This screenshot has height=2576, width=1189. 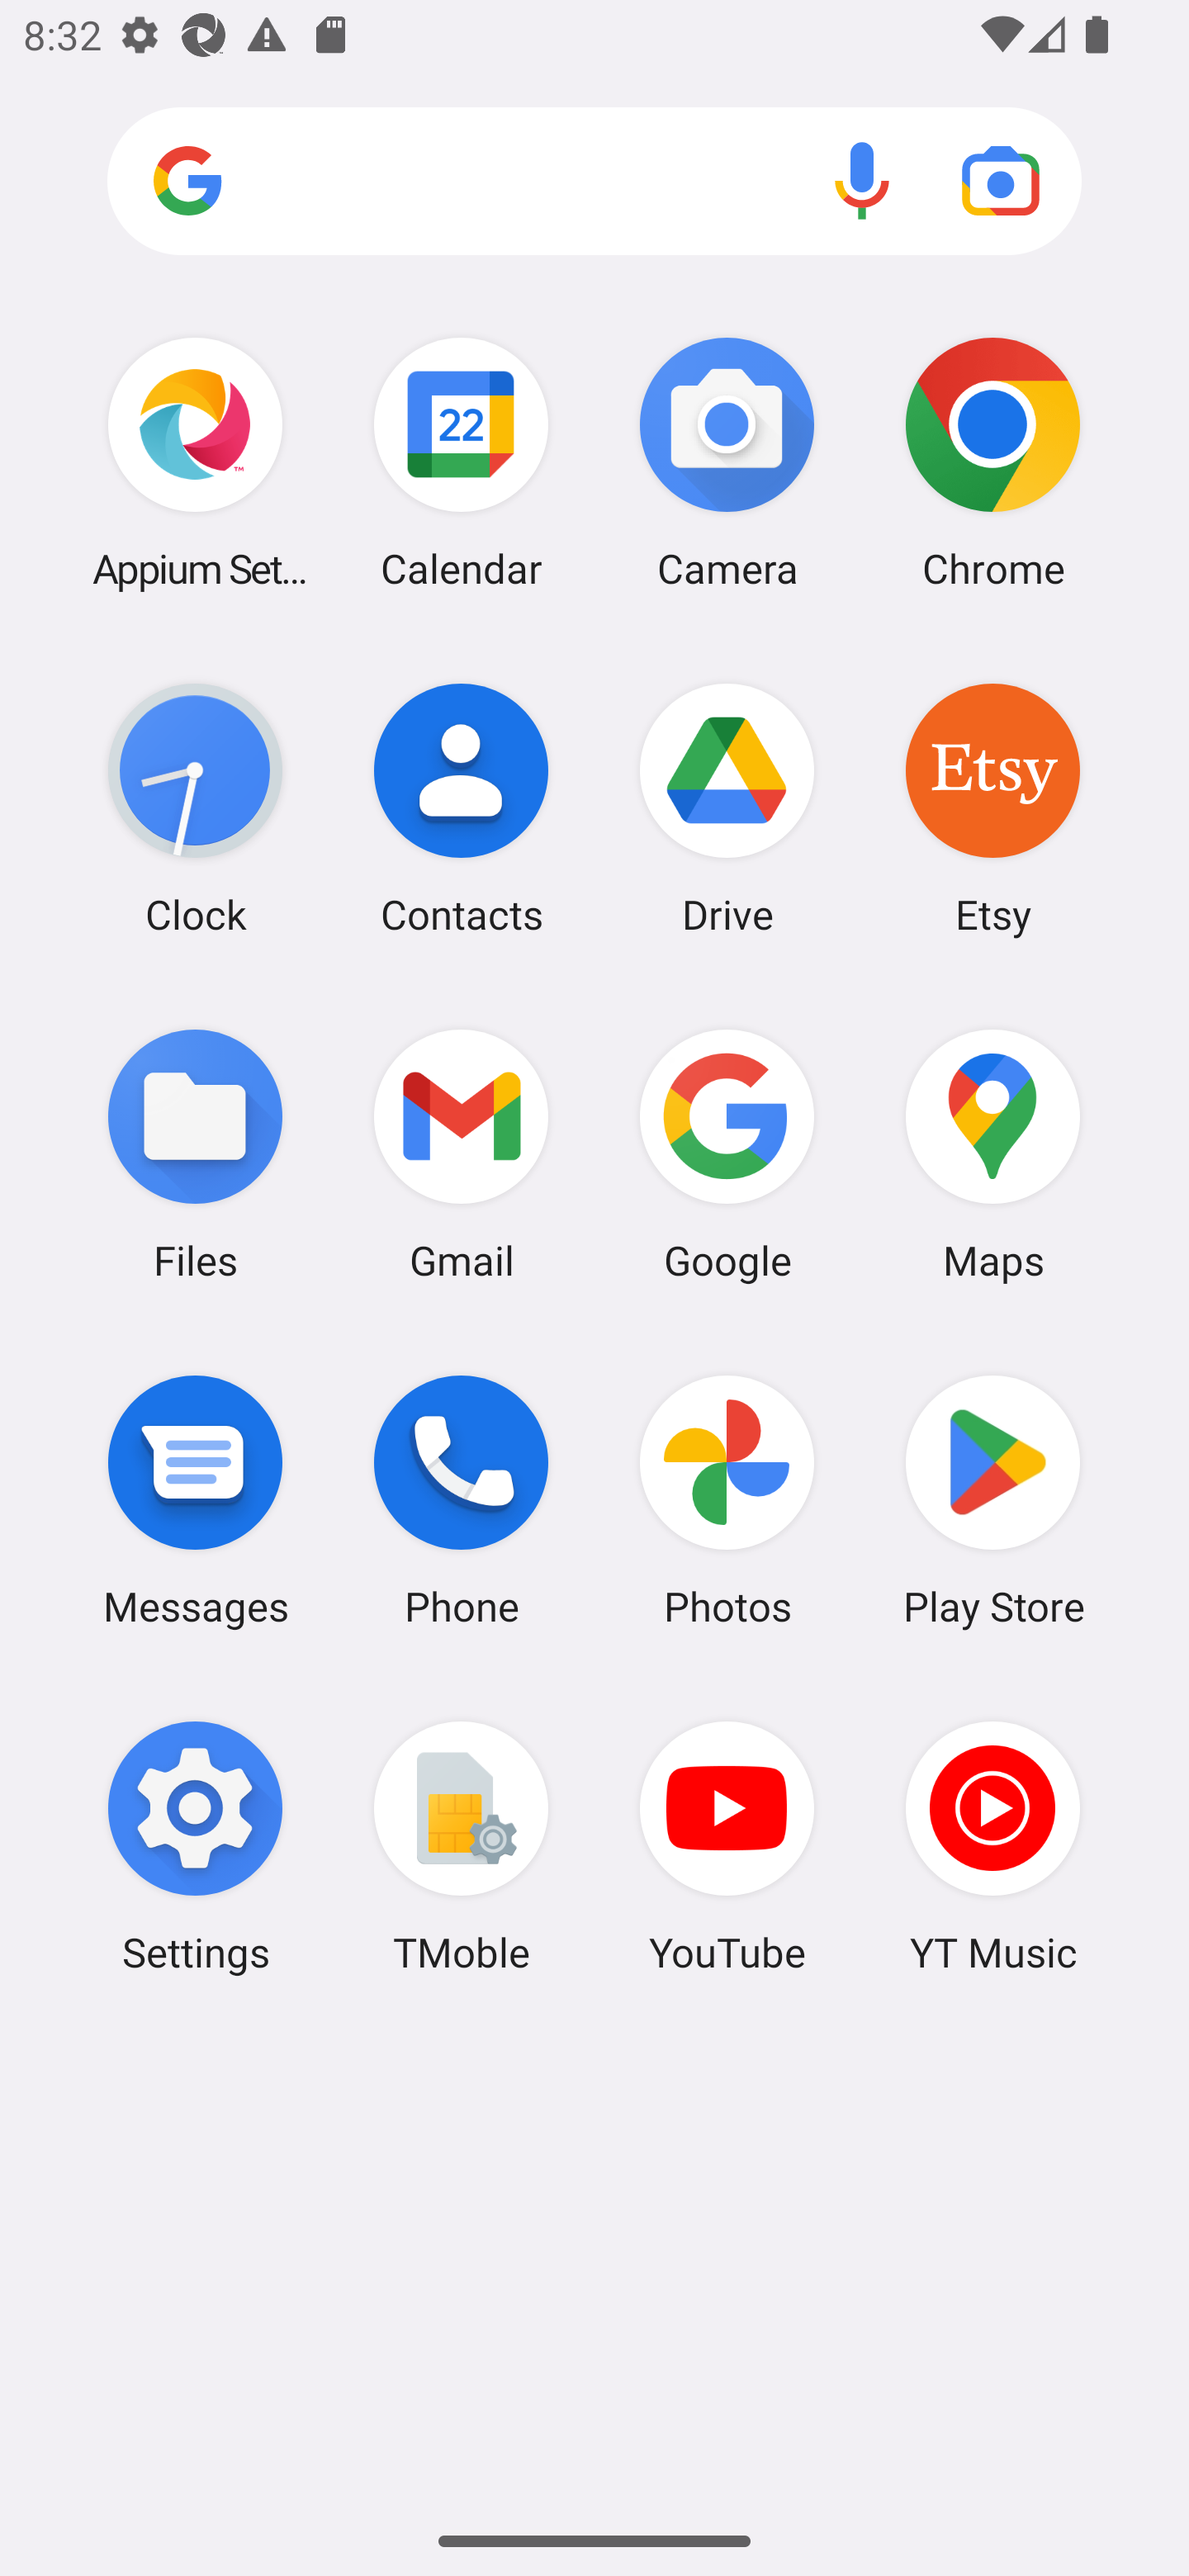 I want to click on Settings, so click(x=195, y=1847).